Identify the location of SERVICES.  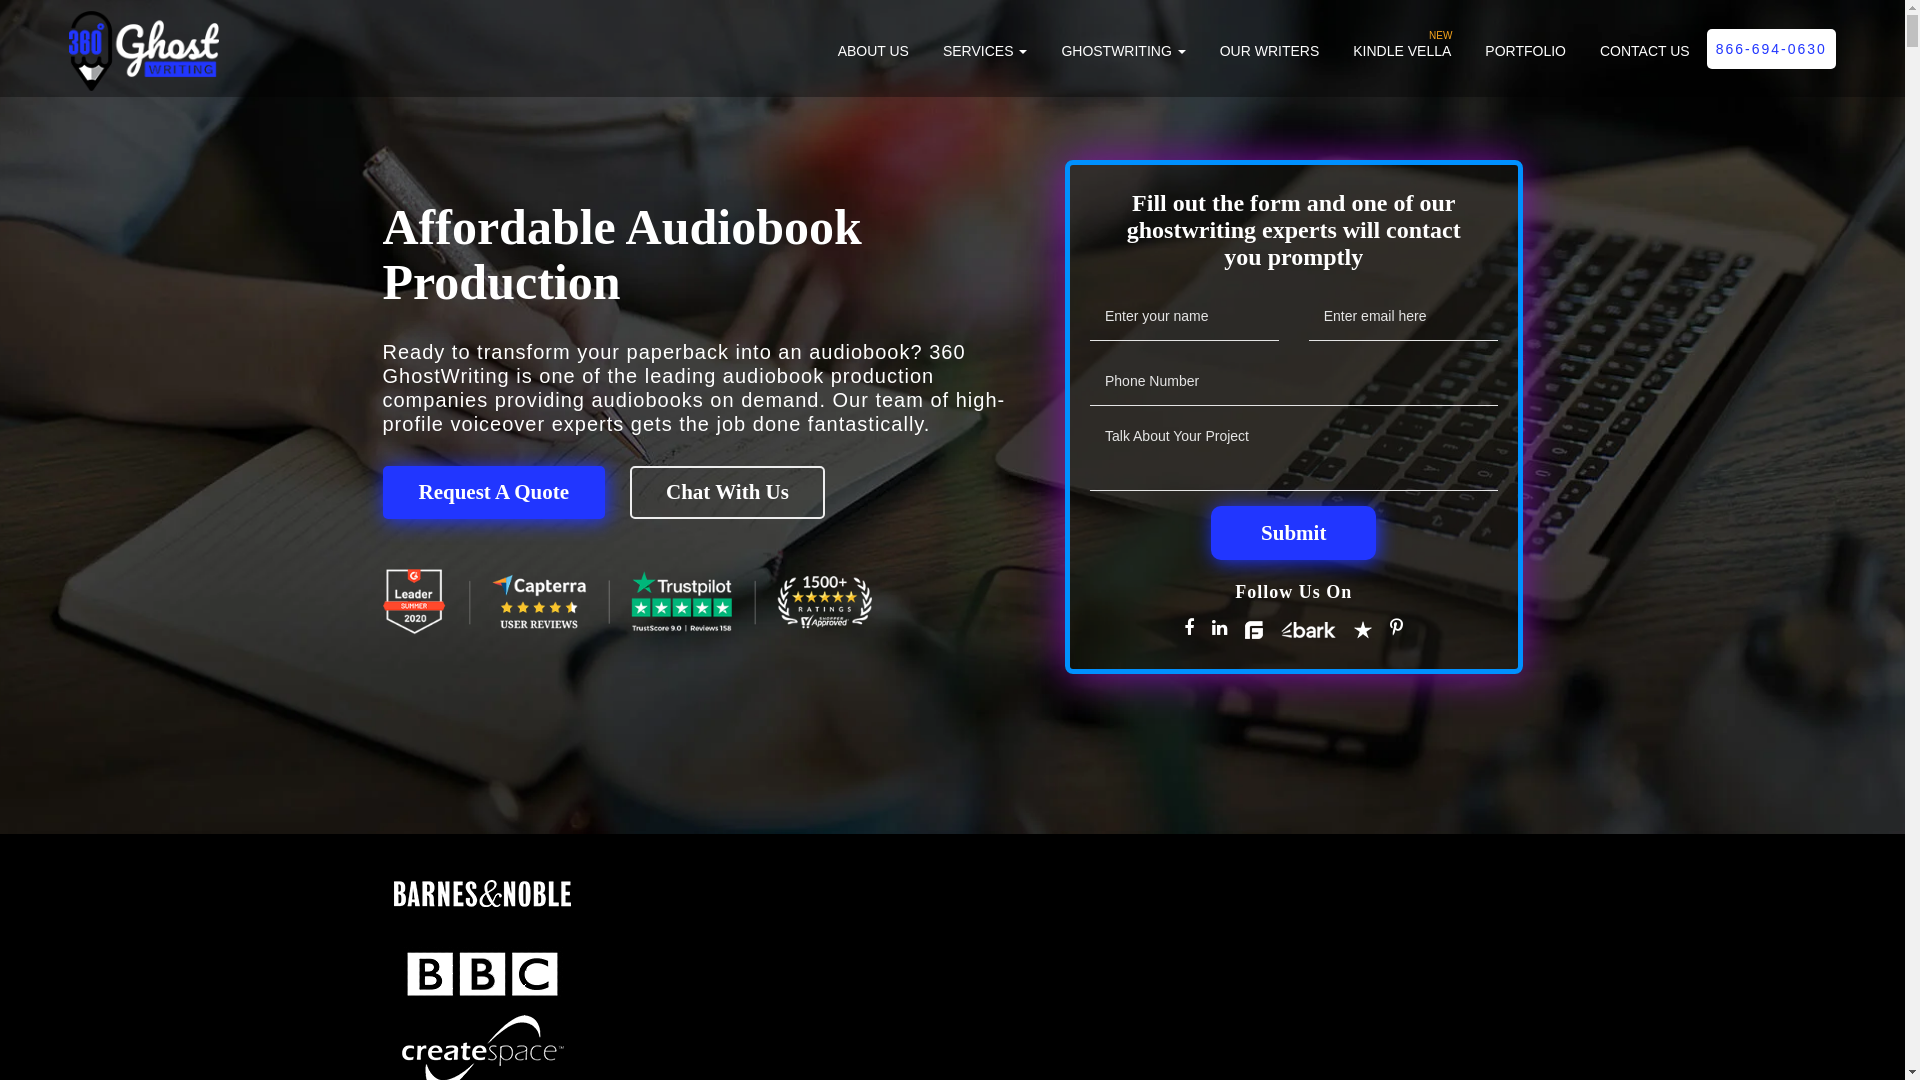
(985, 61).